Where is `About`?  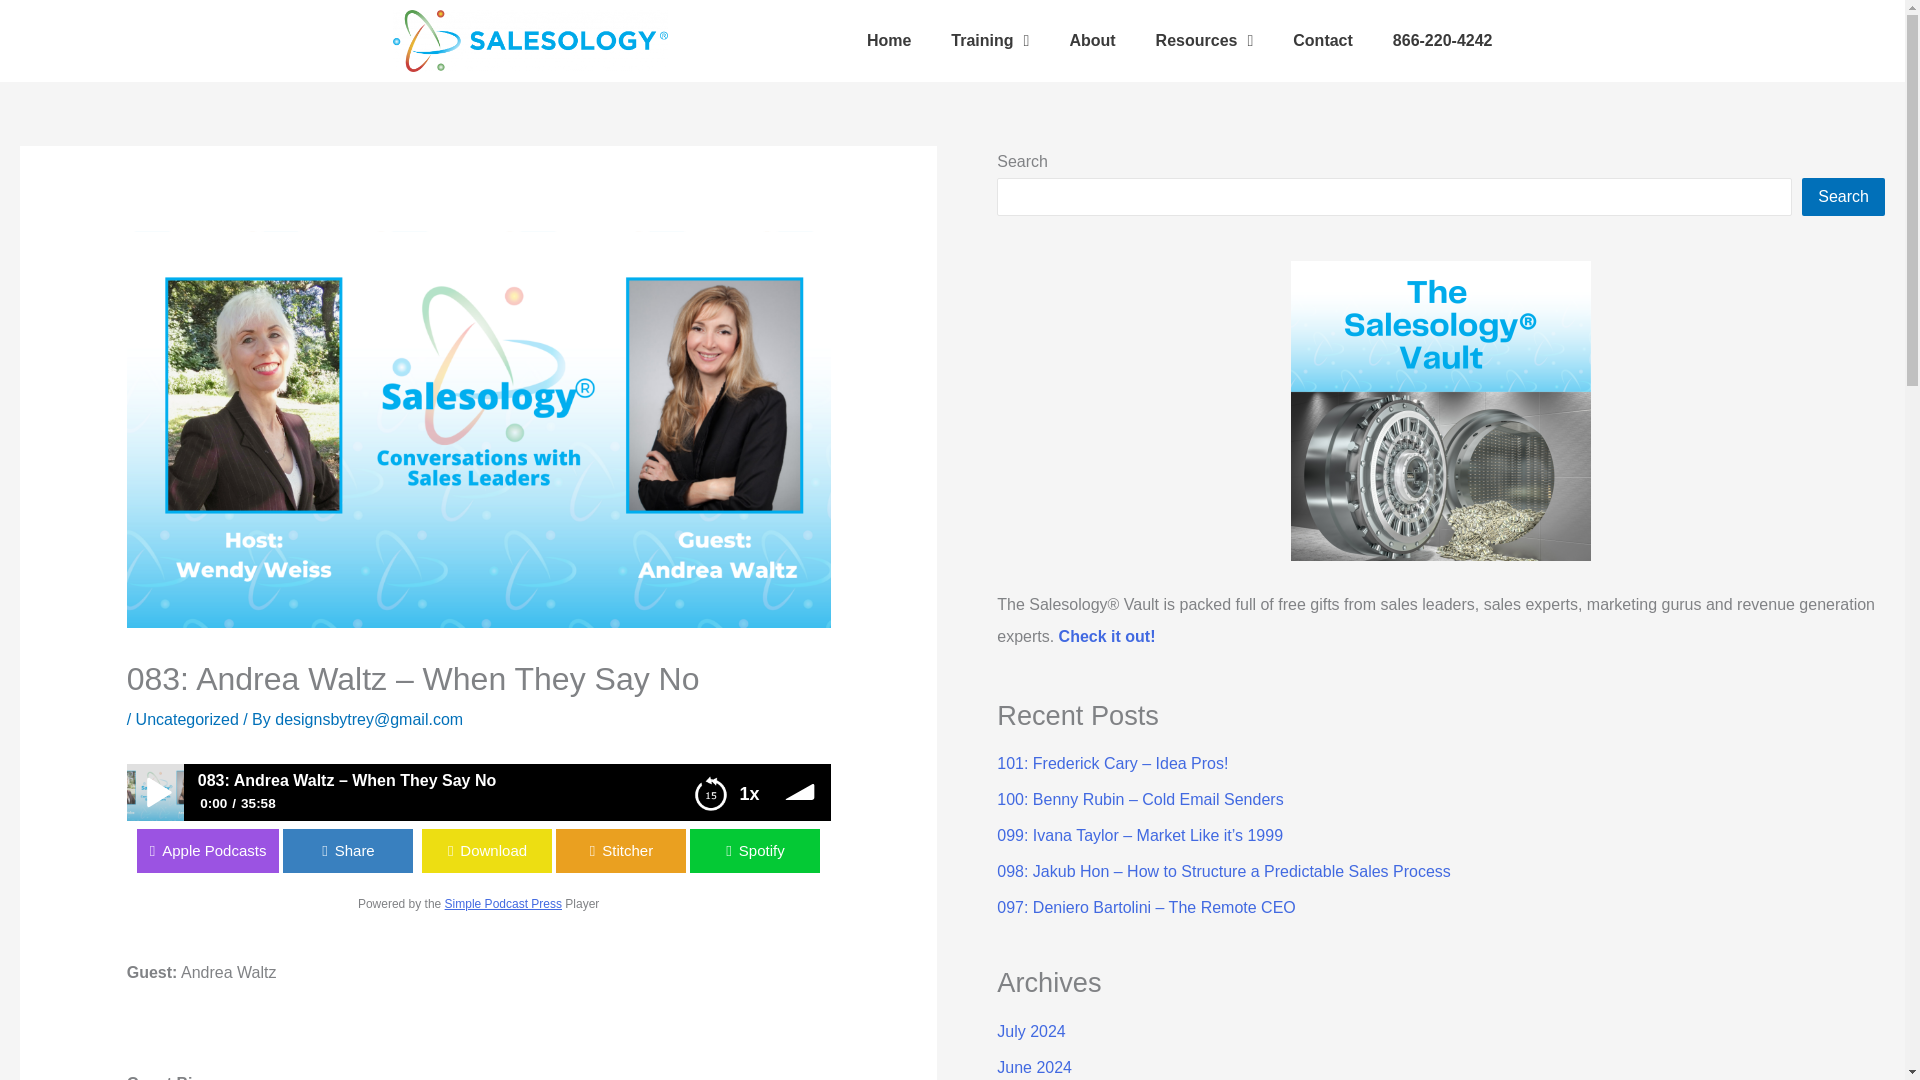
About is located at coordinates (1091, 40).